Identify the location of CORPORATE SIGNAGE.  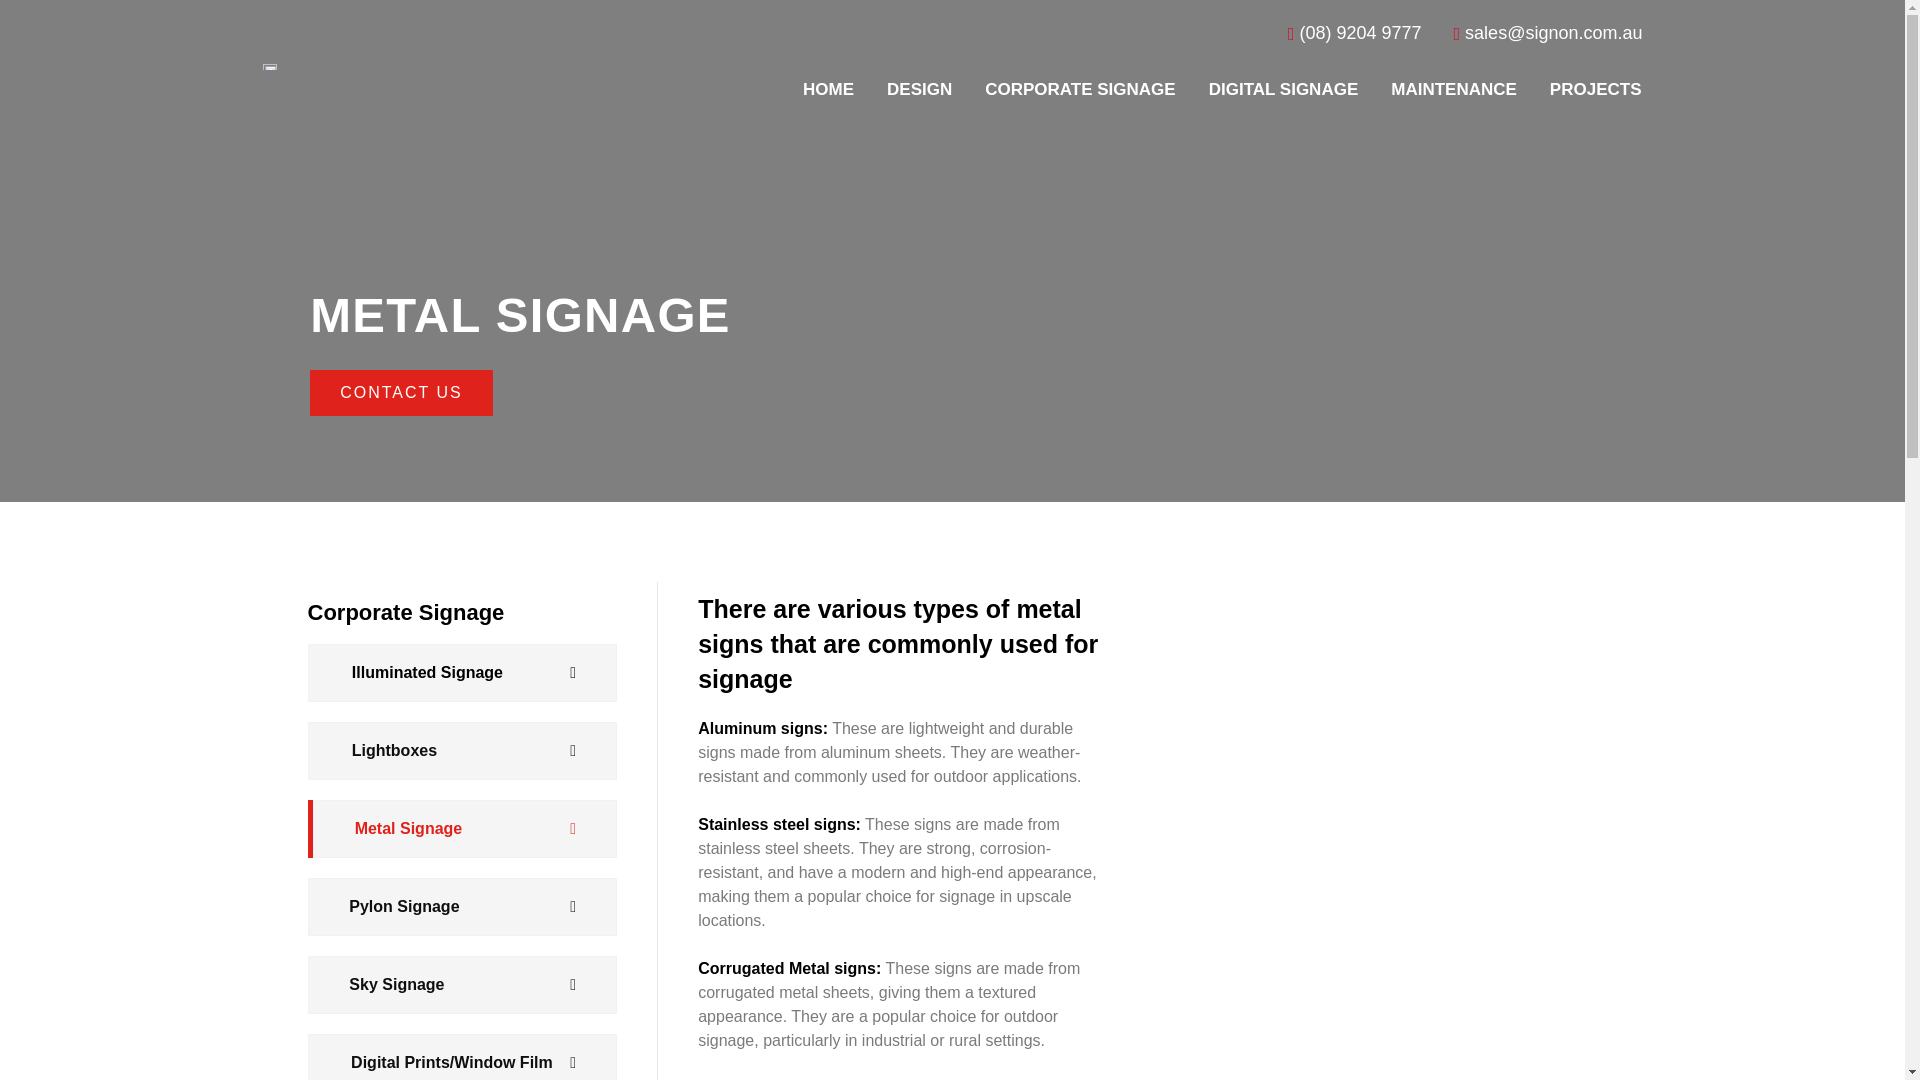
(1079, 90).